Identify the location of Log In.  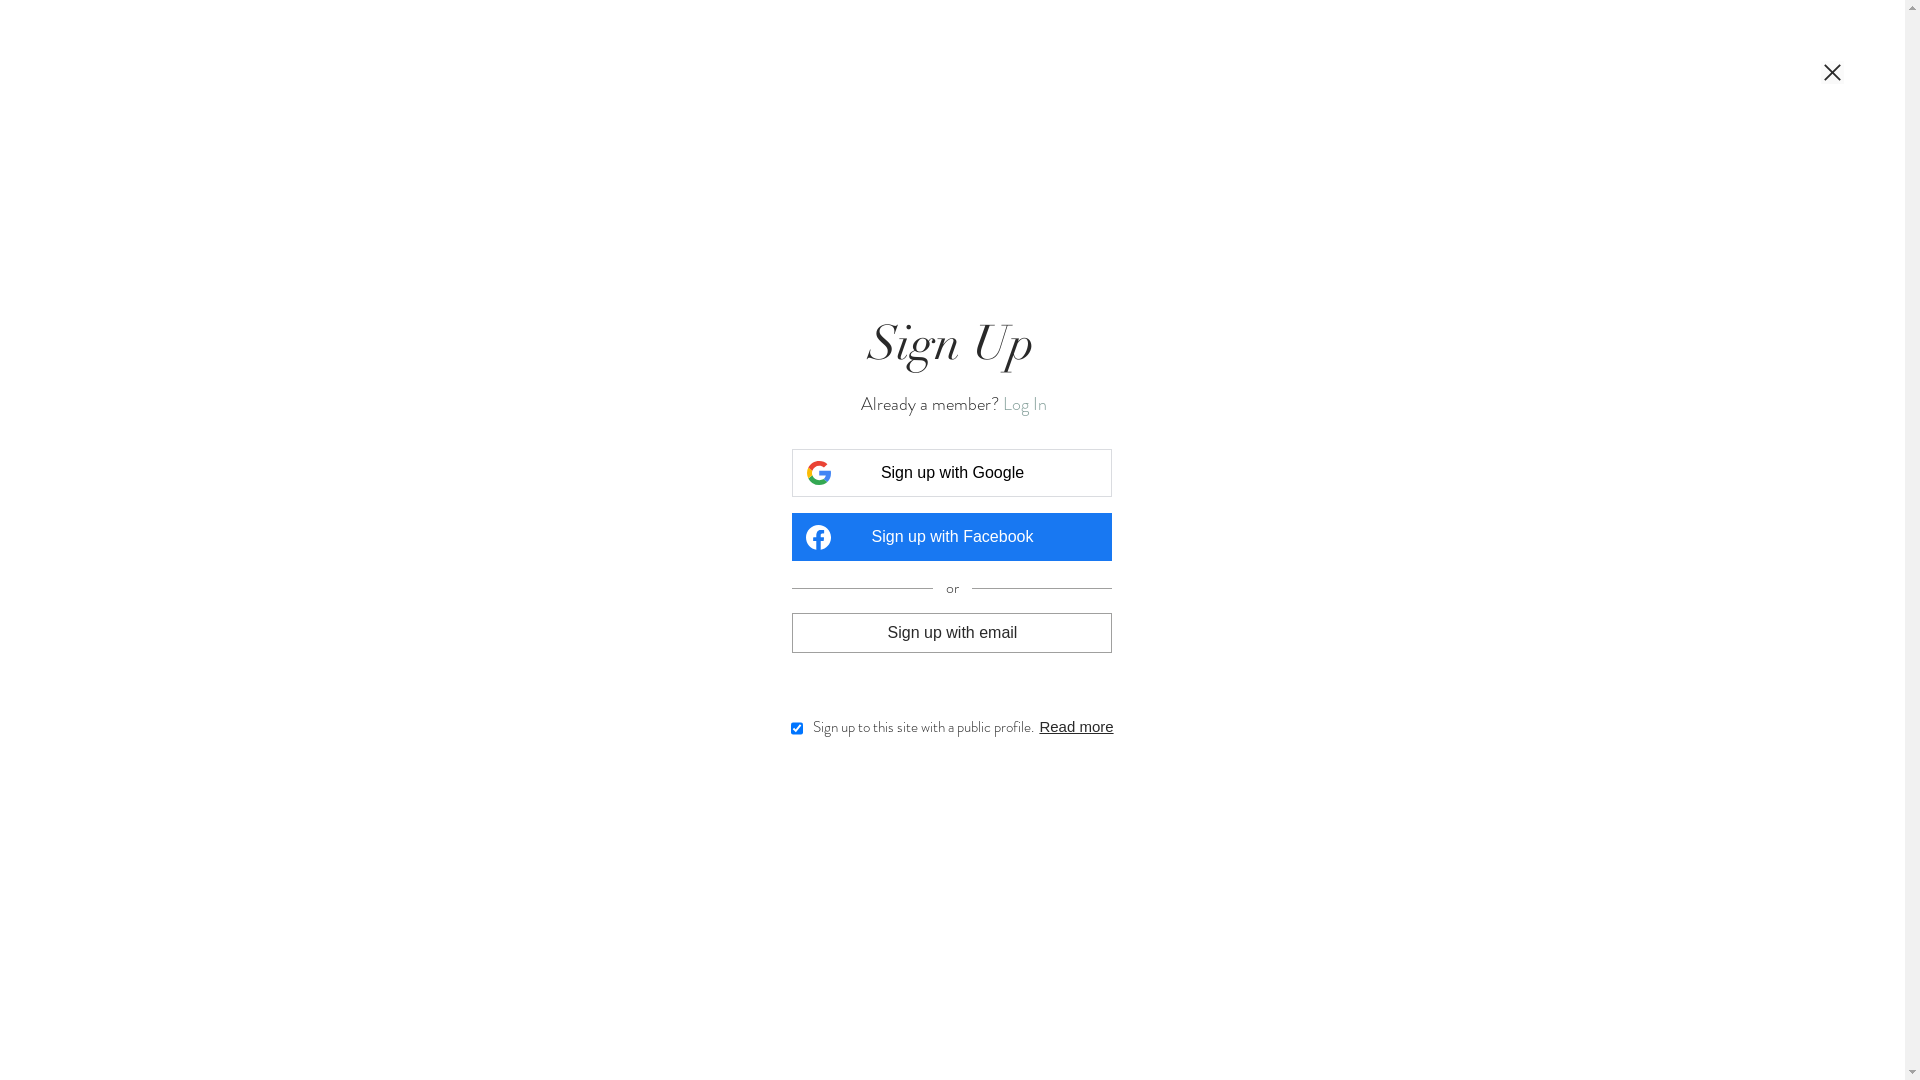
(1024, 404).